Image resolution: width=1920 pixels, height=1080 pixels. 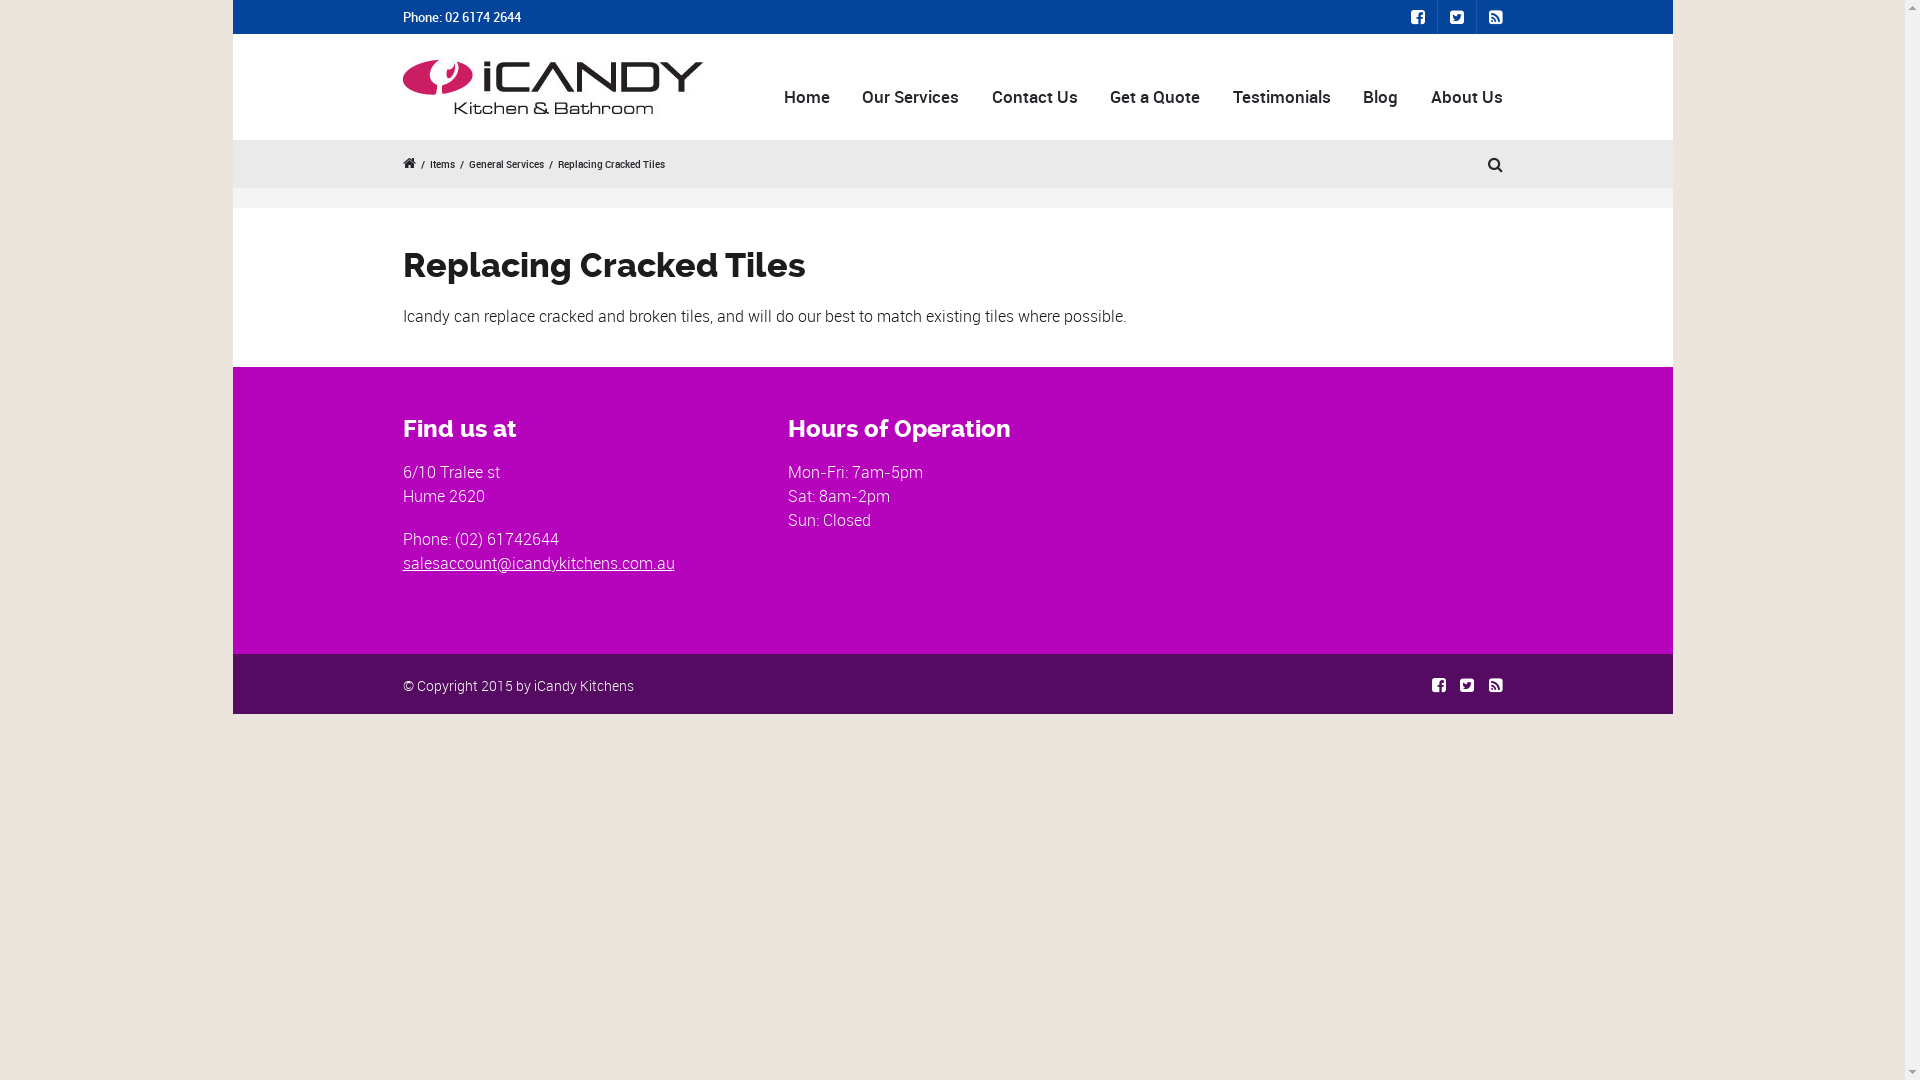 What do you see at coordinates (584, 686) in the screenshot?
I see `iCandy Kitchens` at bounding box center [584, 686].